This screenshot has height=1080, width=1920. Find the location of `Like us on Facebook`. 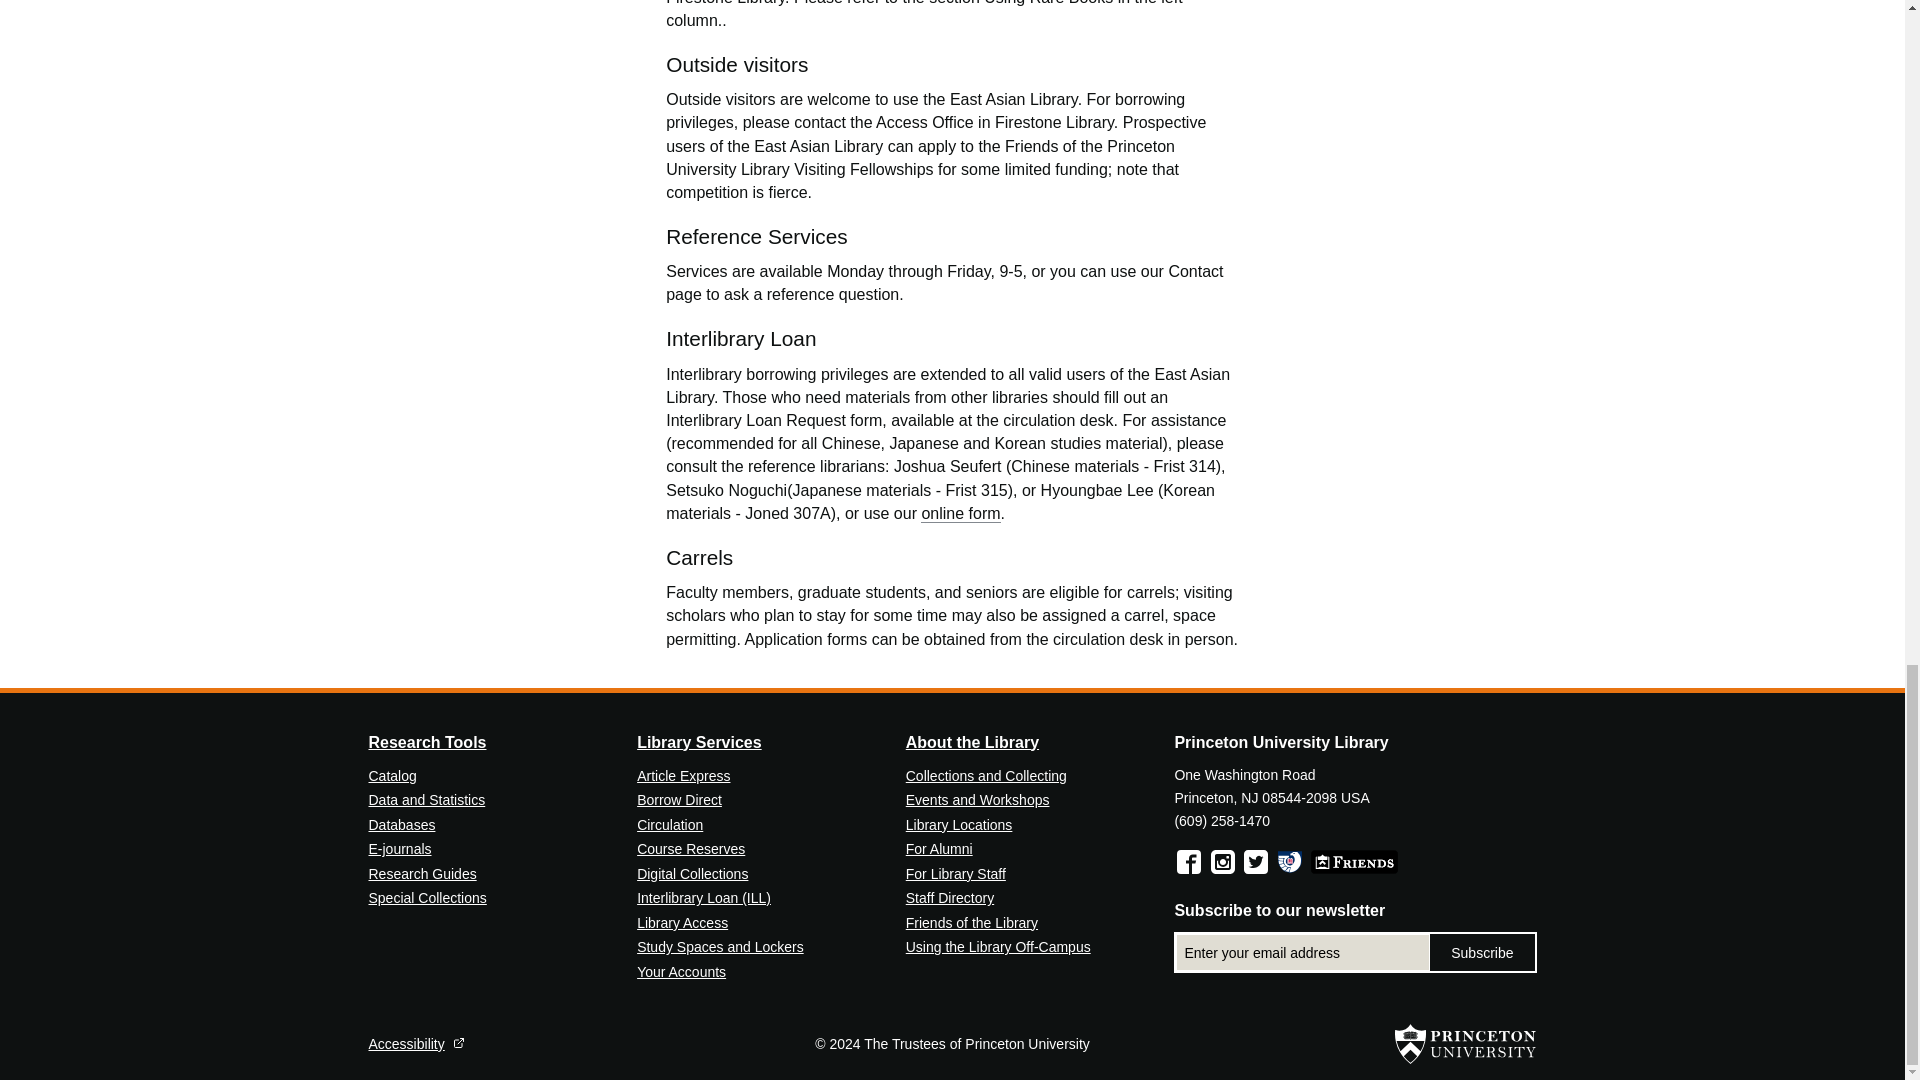

Like us on Facebook is located at coordinates (1188, 861).